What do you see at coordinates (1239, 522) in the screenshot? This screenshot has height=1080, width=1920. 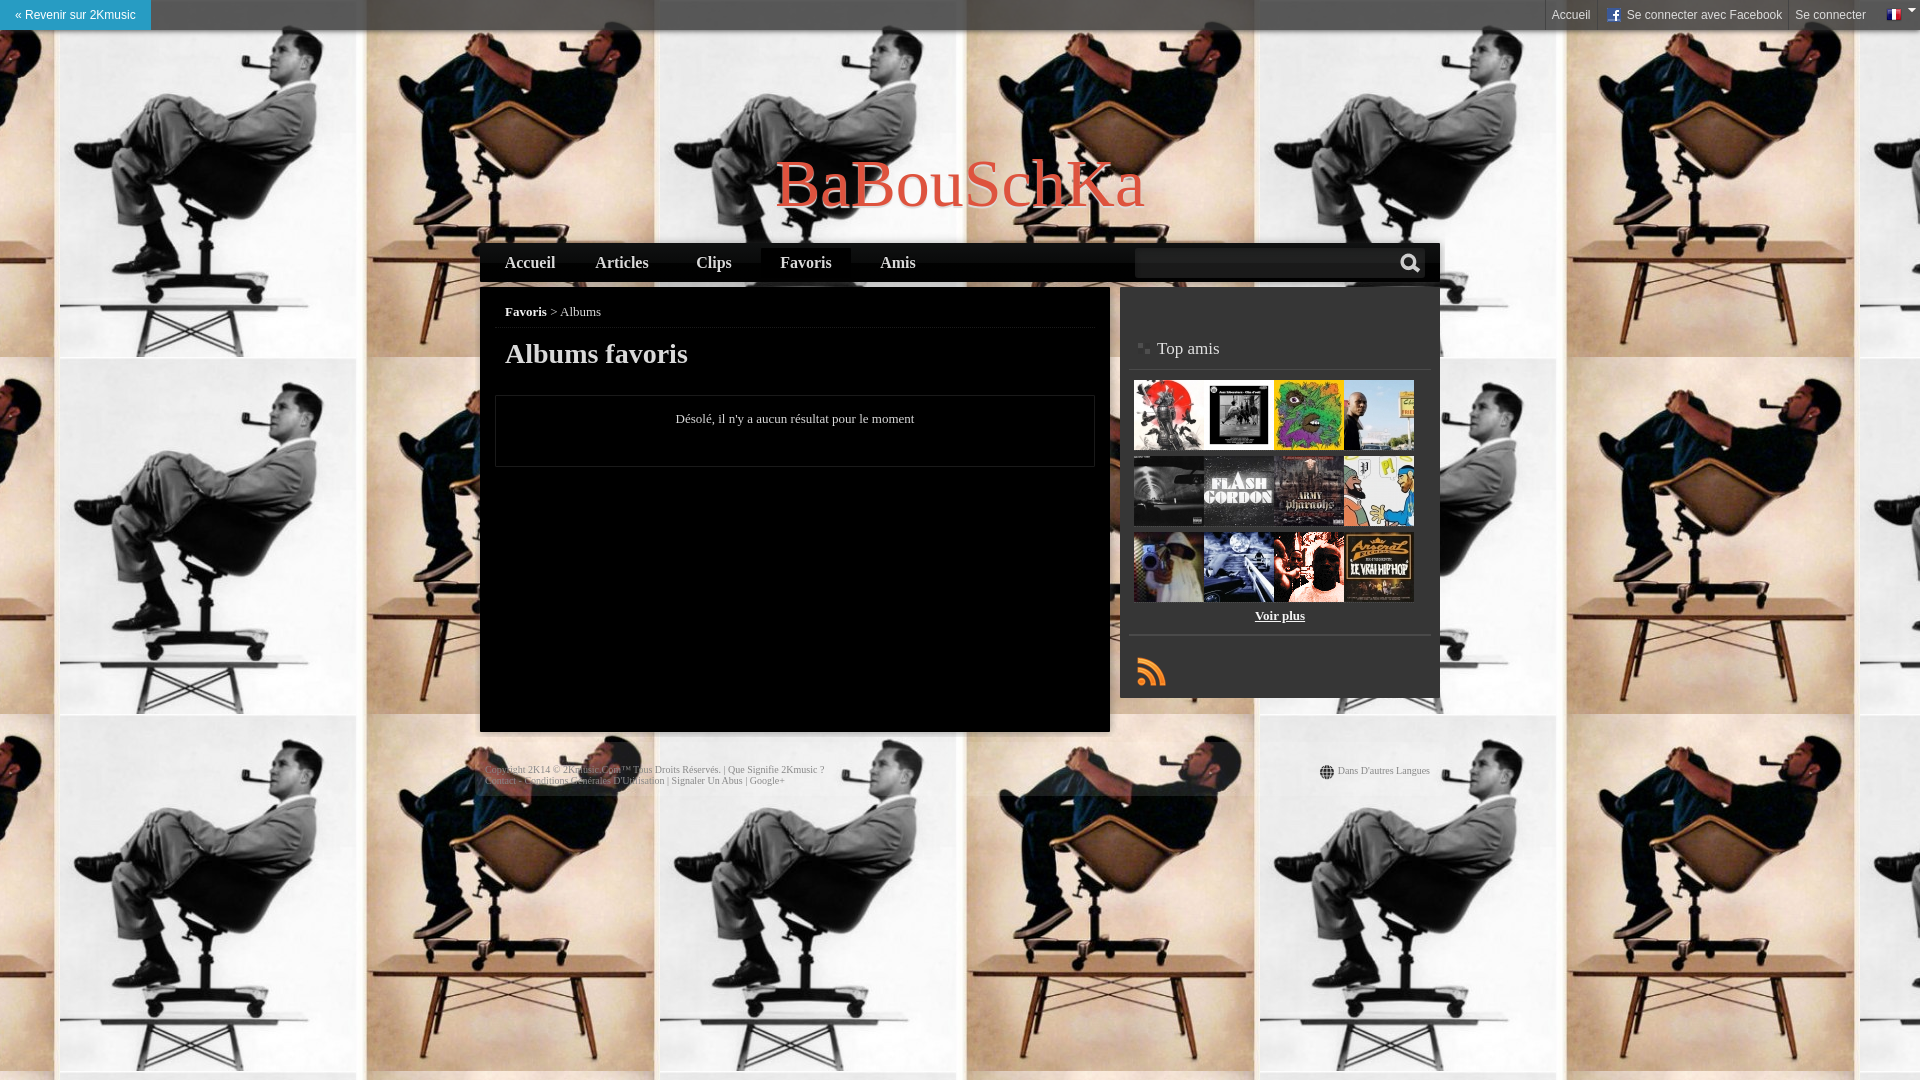 I see `Flash1988` at bounding box center [1239, 522].